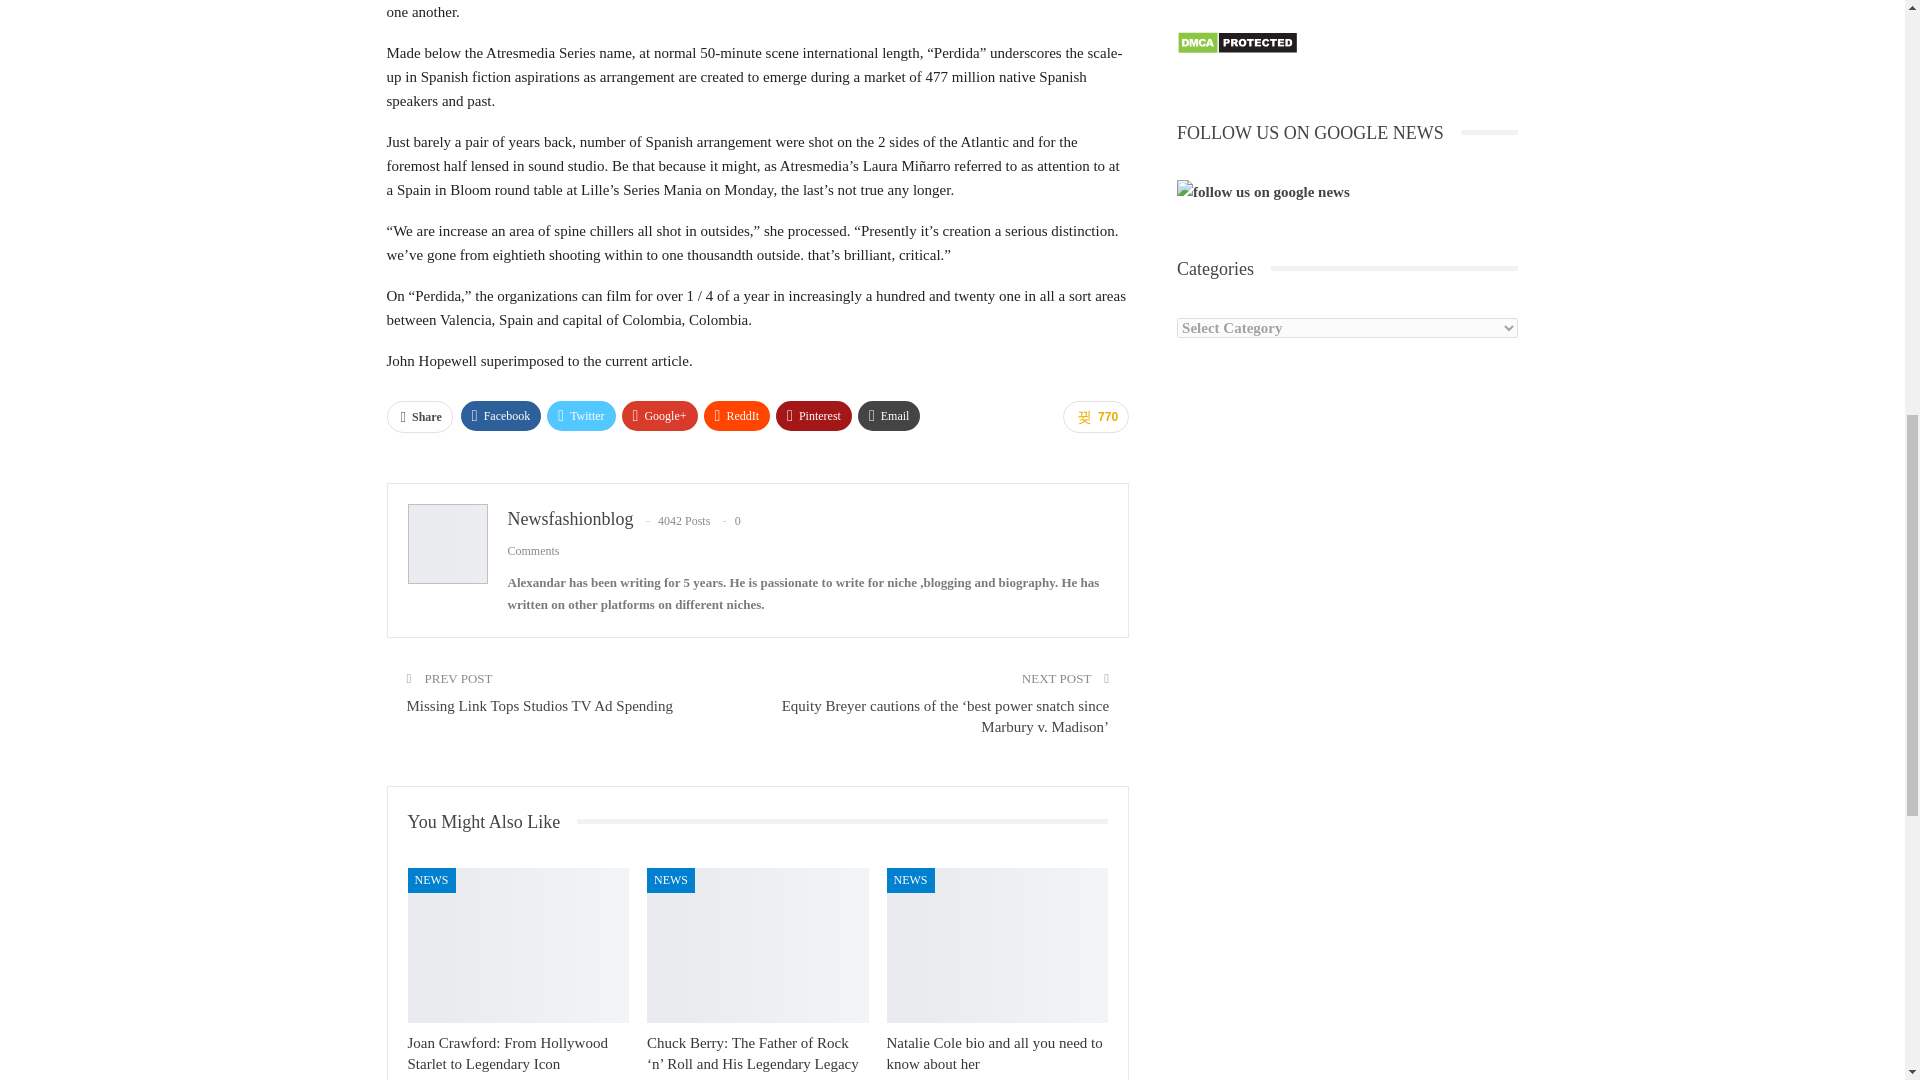 The image size is (1920, 1080). Describe the element at coordinates (998, 945) in the screenshot. I see `Natalie Cole bio and all you need to know about her` at that location.